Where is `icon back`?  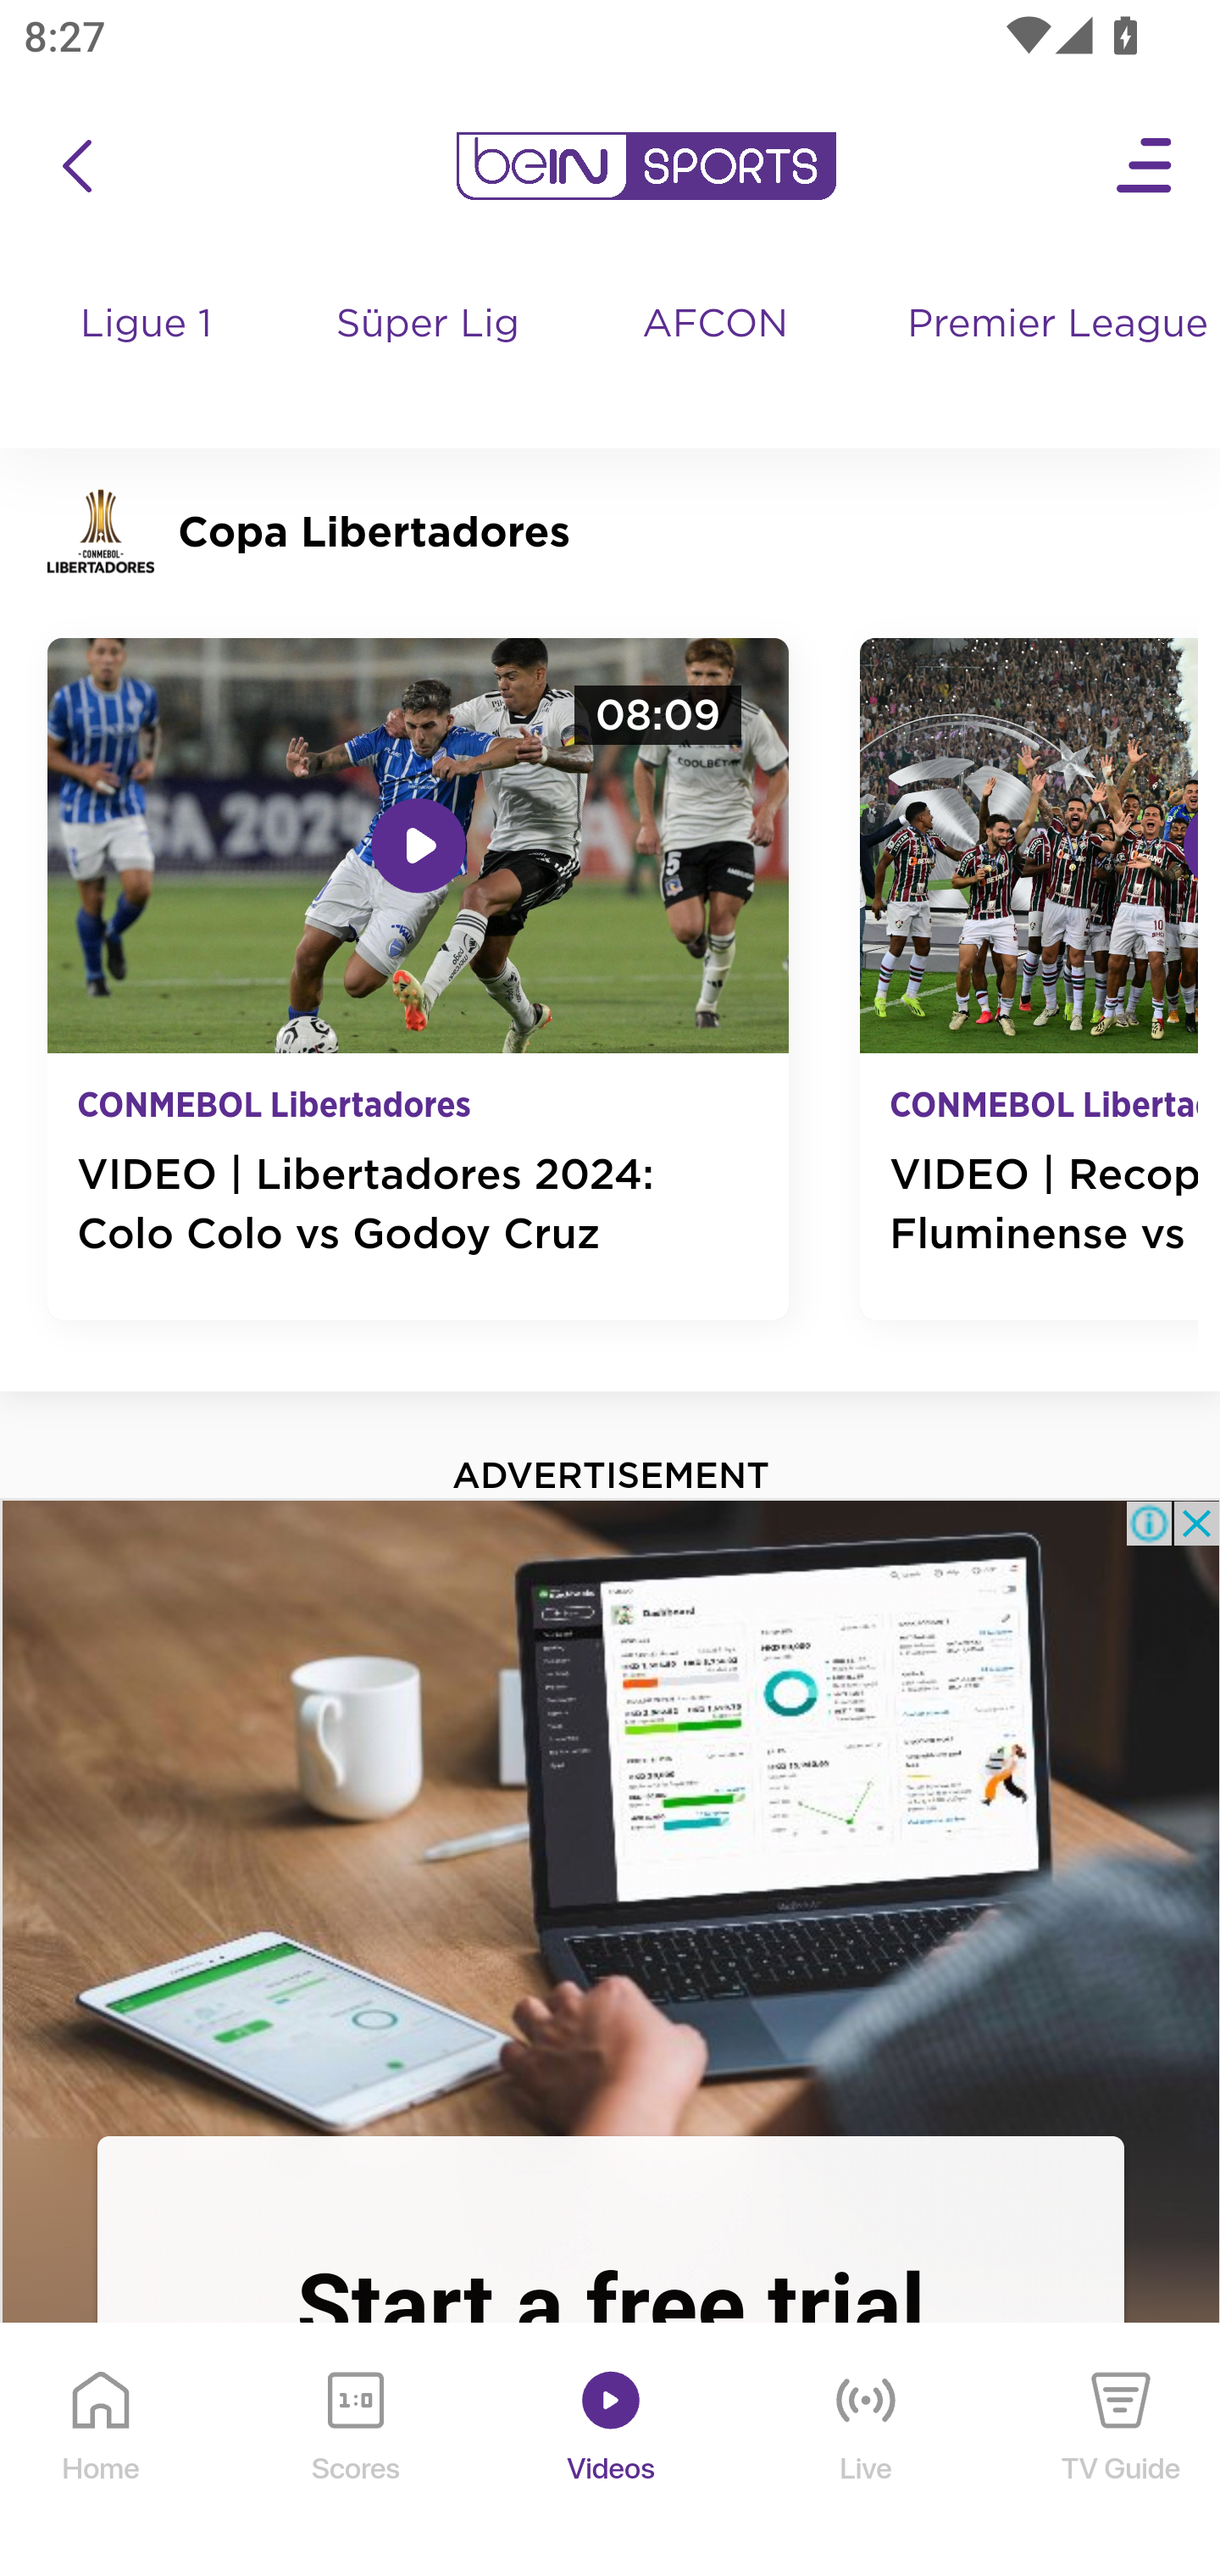 icon back is located at coordinates (76, 166).